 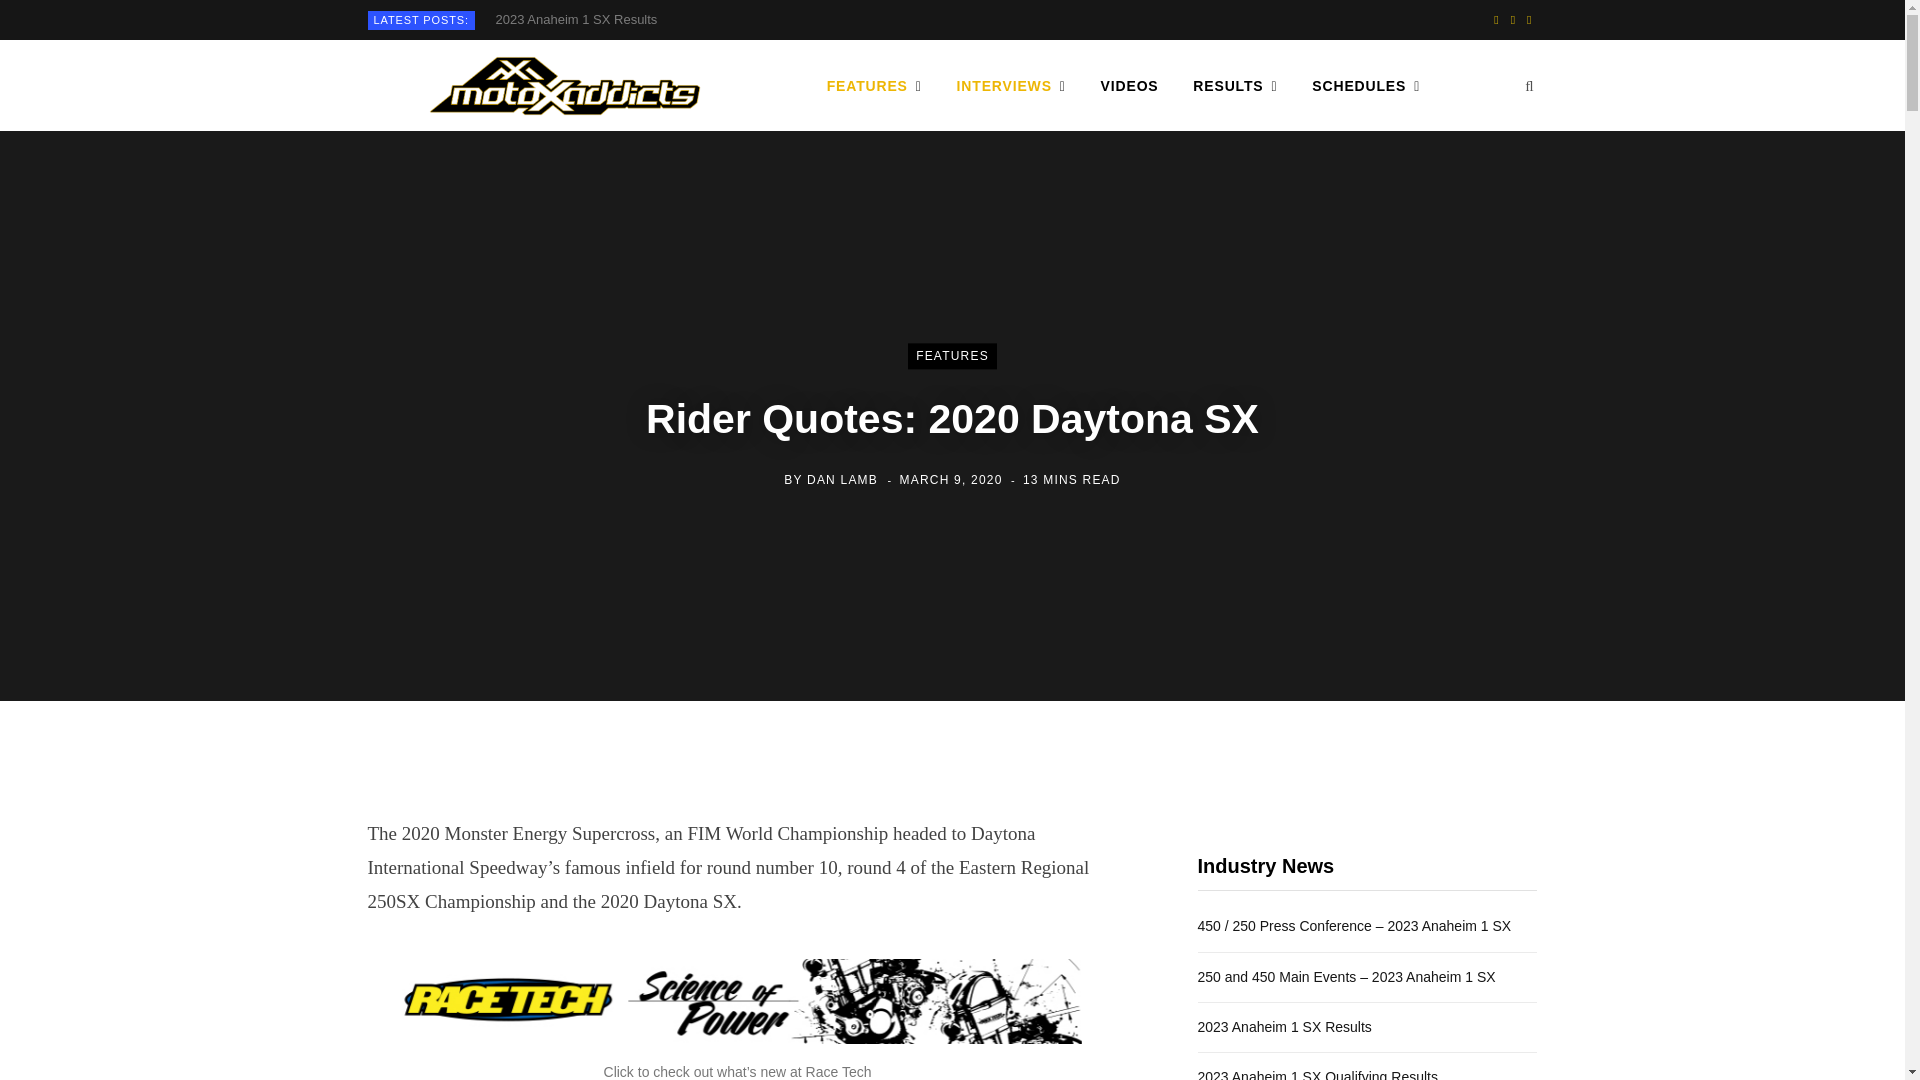 I want to click on VIDEOS, so click(x=1130, y=86).